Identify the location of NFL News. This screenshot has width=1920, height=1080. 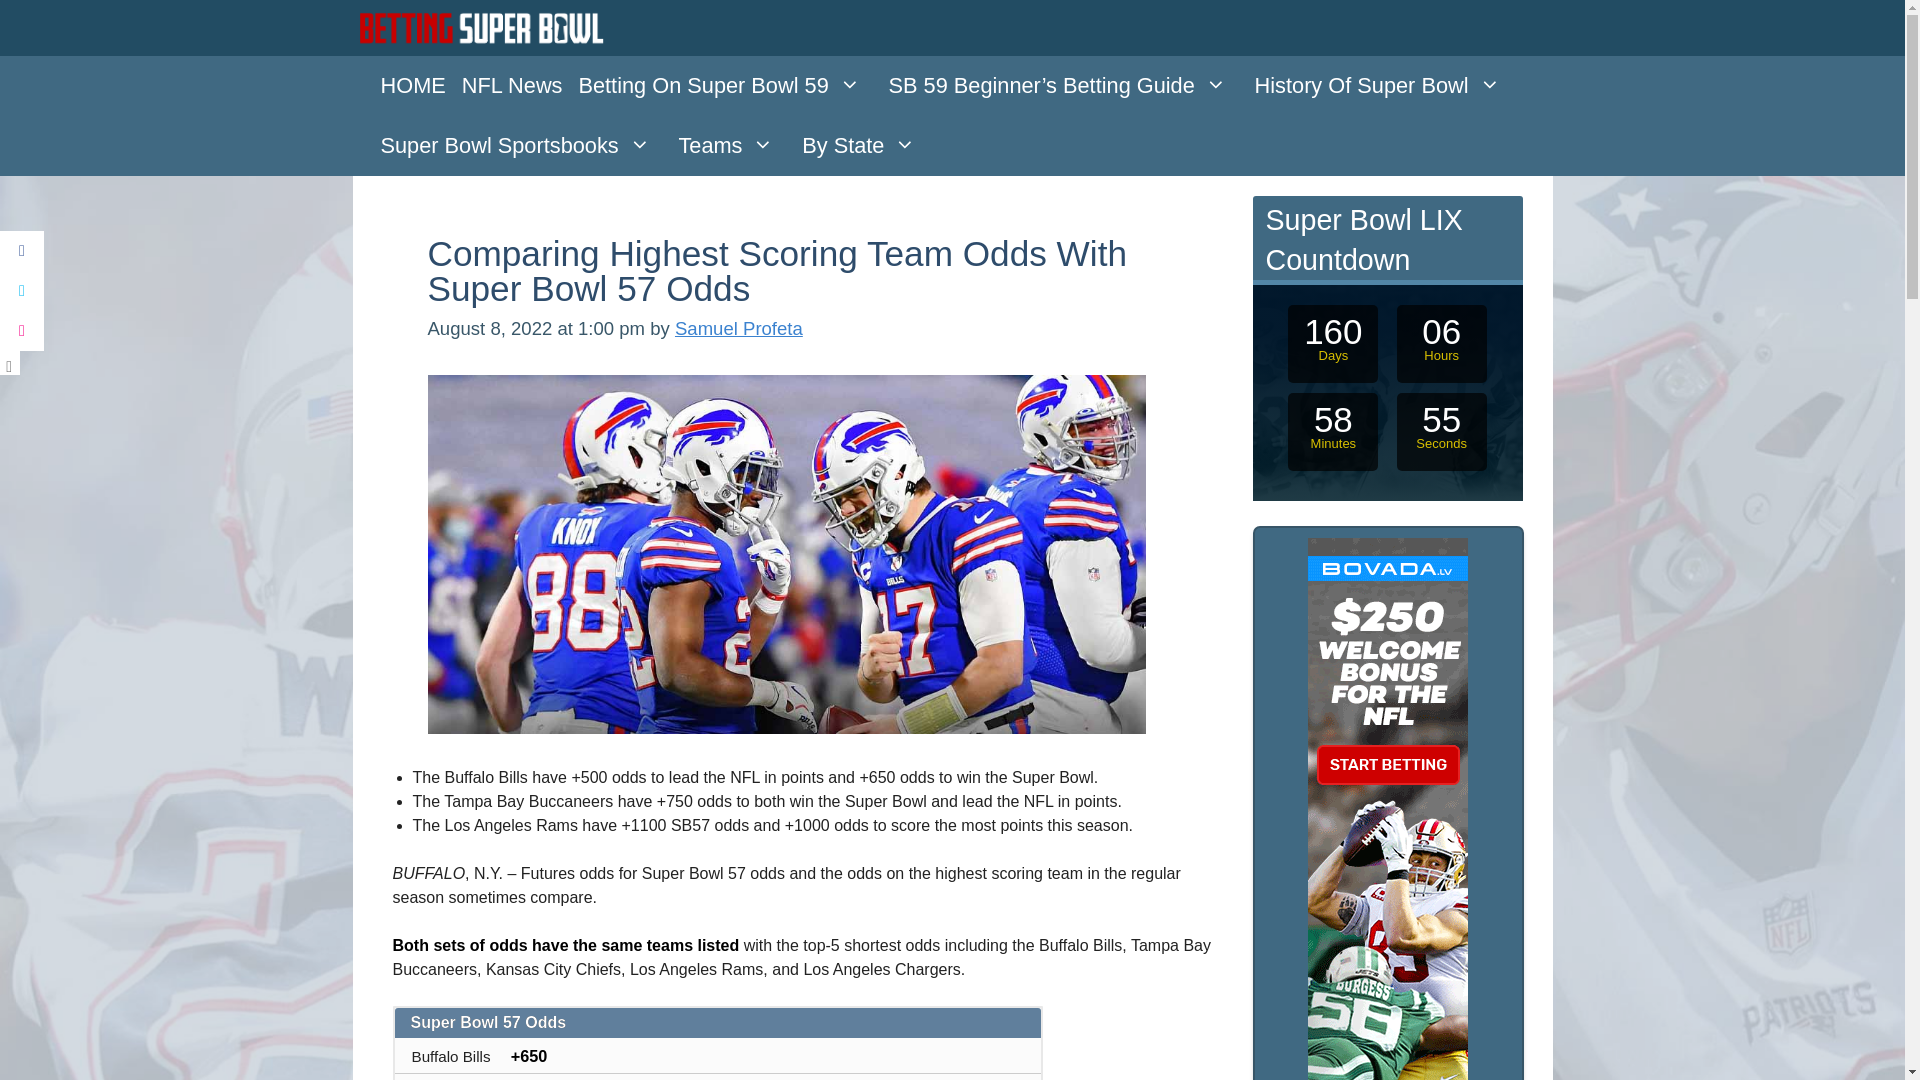
(512, 86).